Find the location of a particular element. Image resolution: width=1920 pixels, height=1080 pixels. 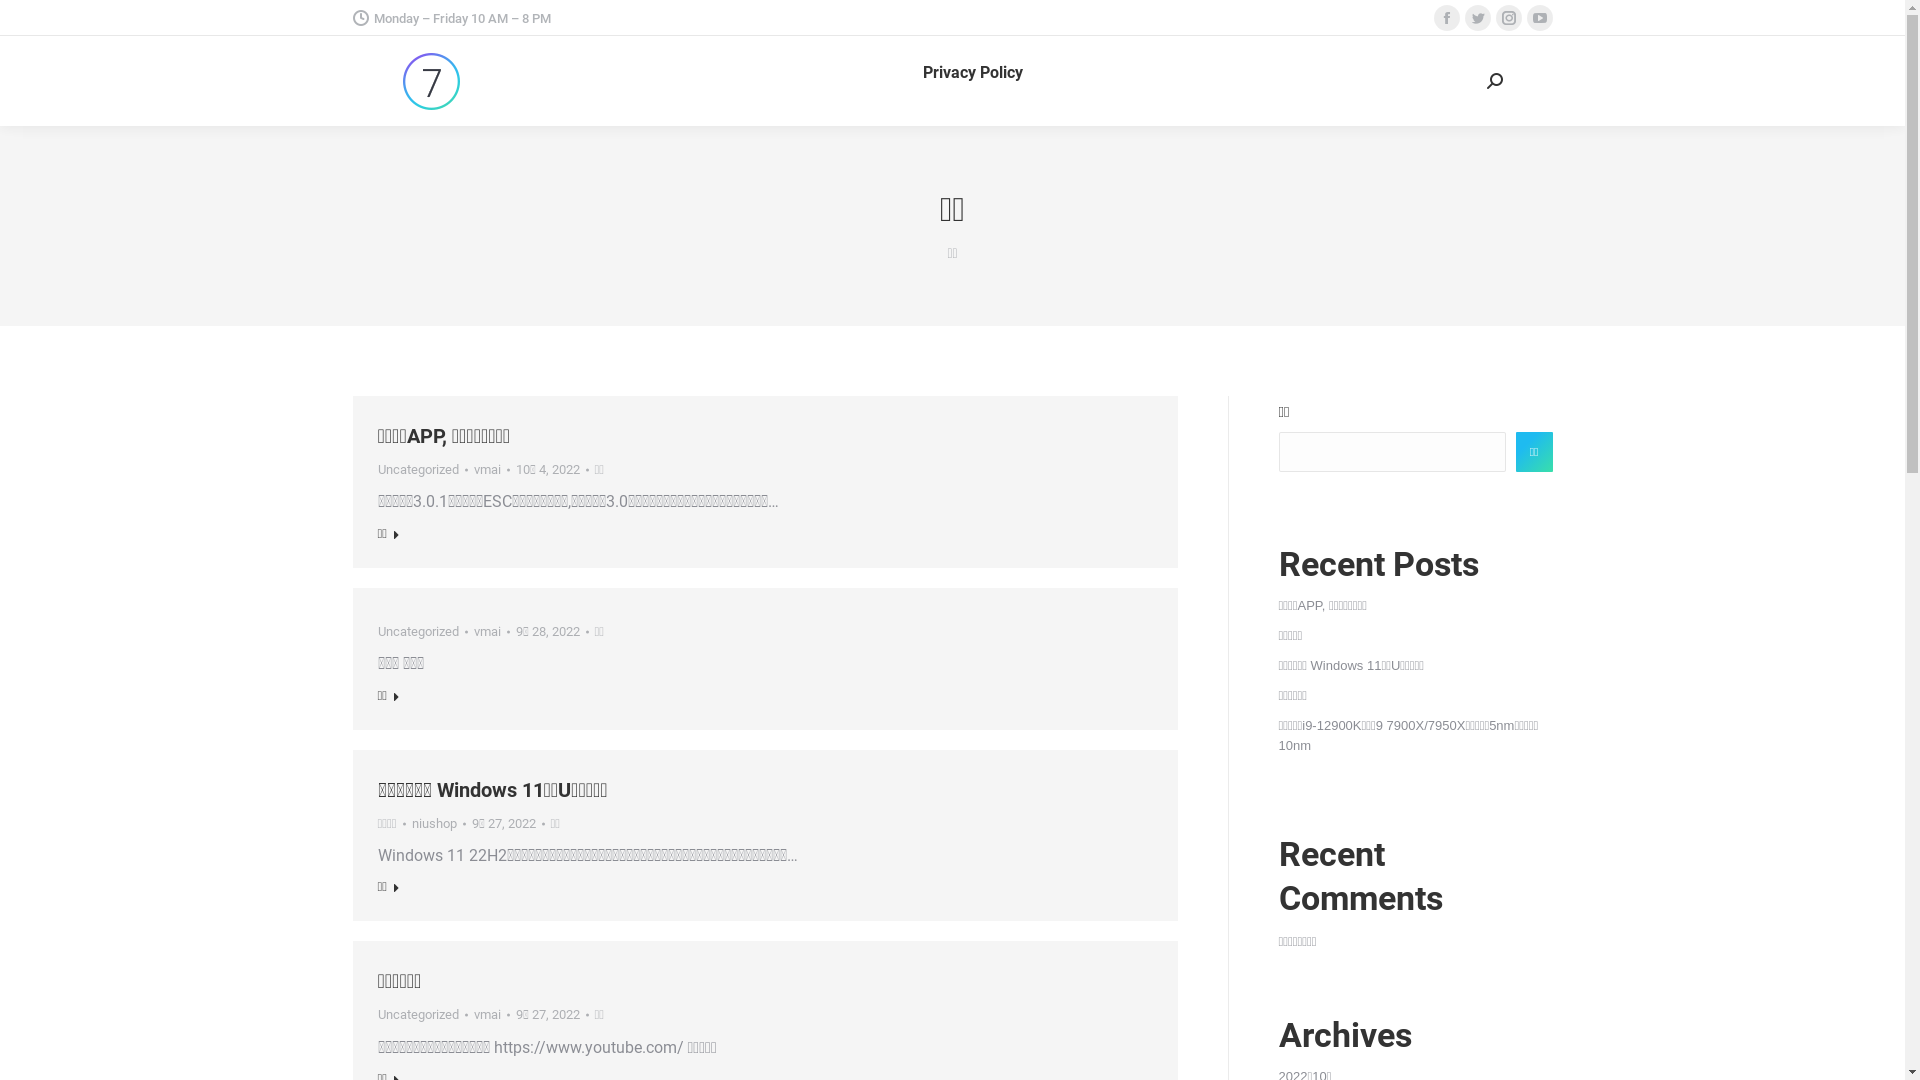

niushop is located at coordinates (439, 824).